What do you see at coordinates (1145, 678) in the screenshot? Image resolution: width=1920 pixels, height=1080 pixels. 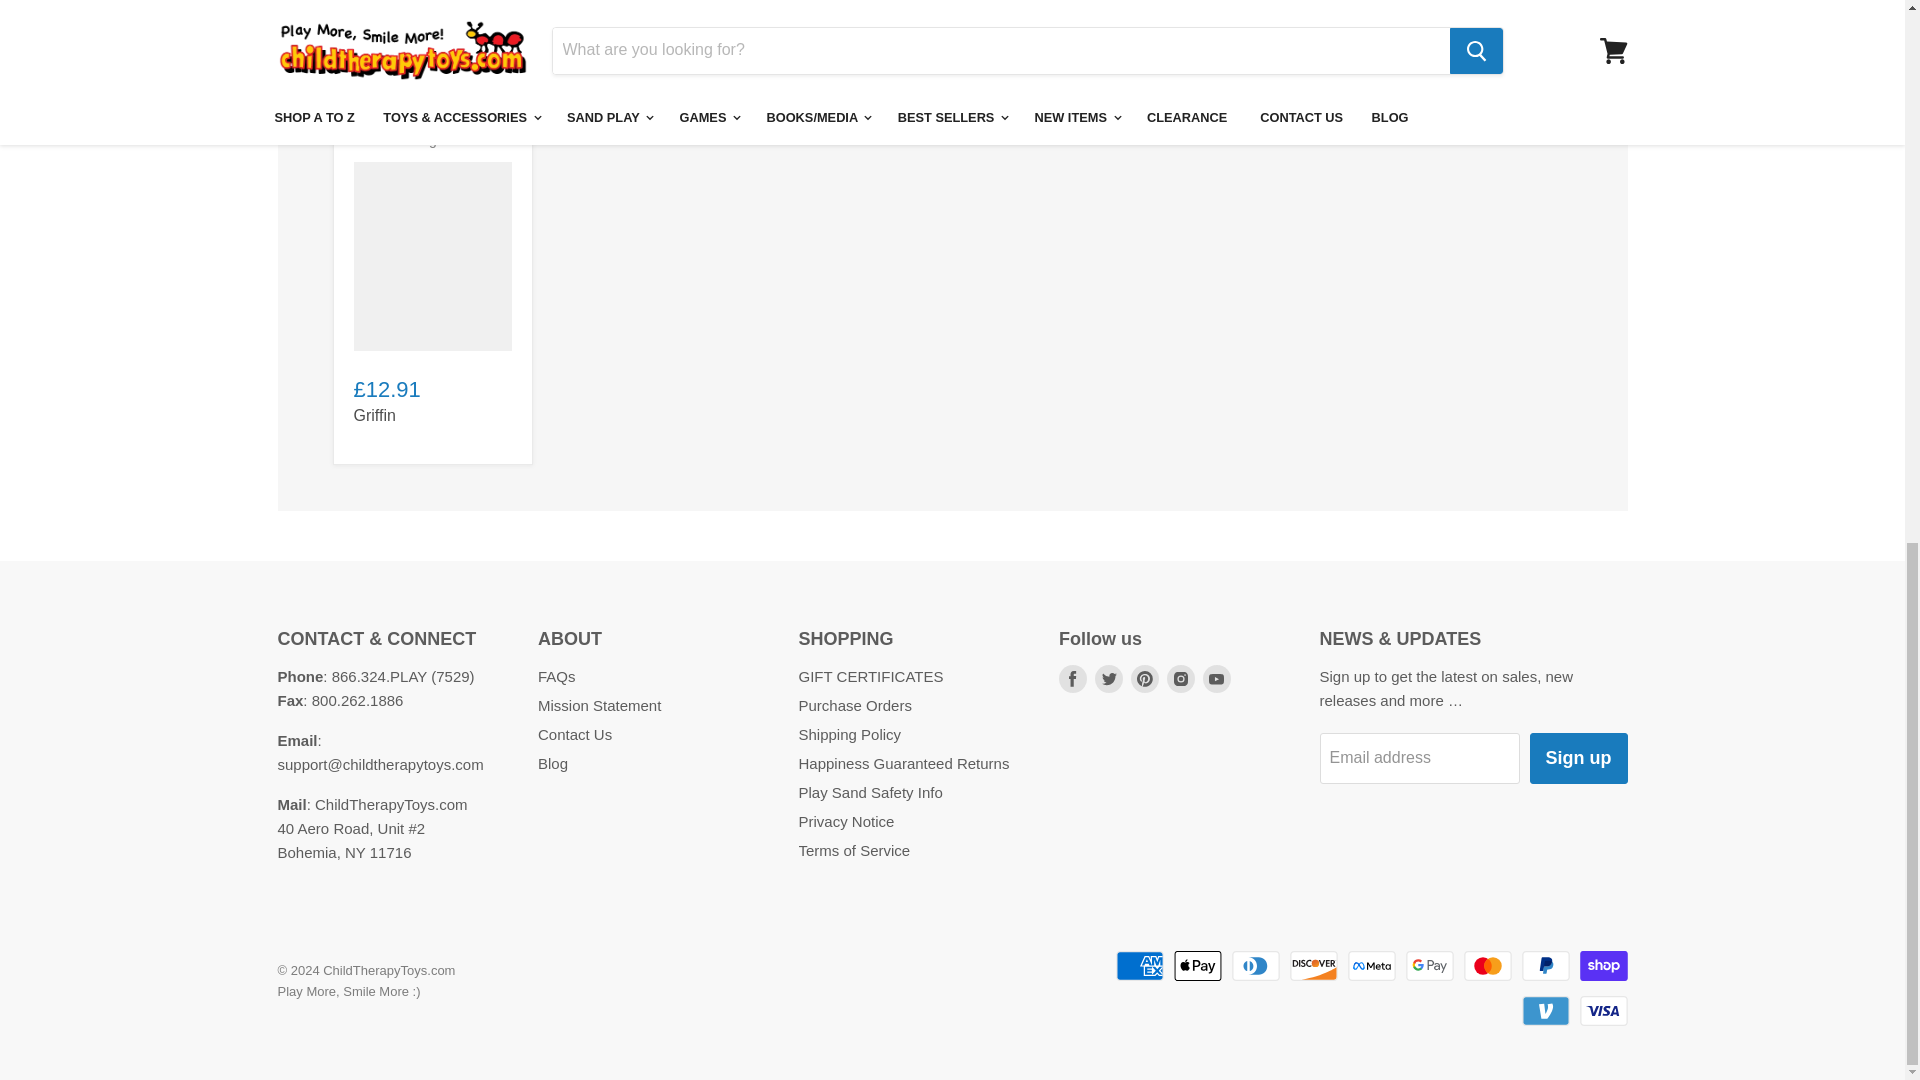 I see `Pinterest` at bounding box center [1145, 678].